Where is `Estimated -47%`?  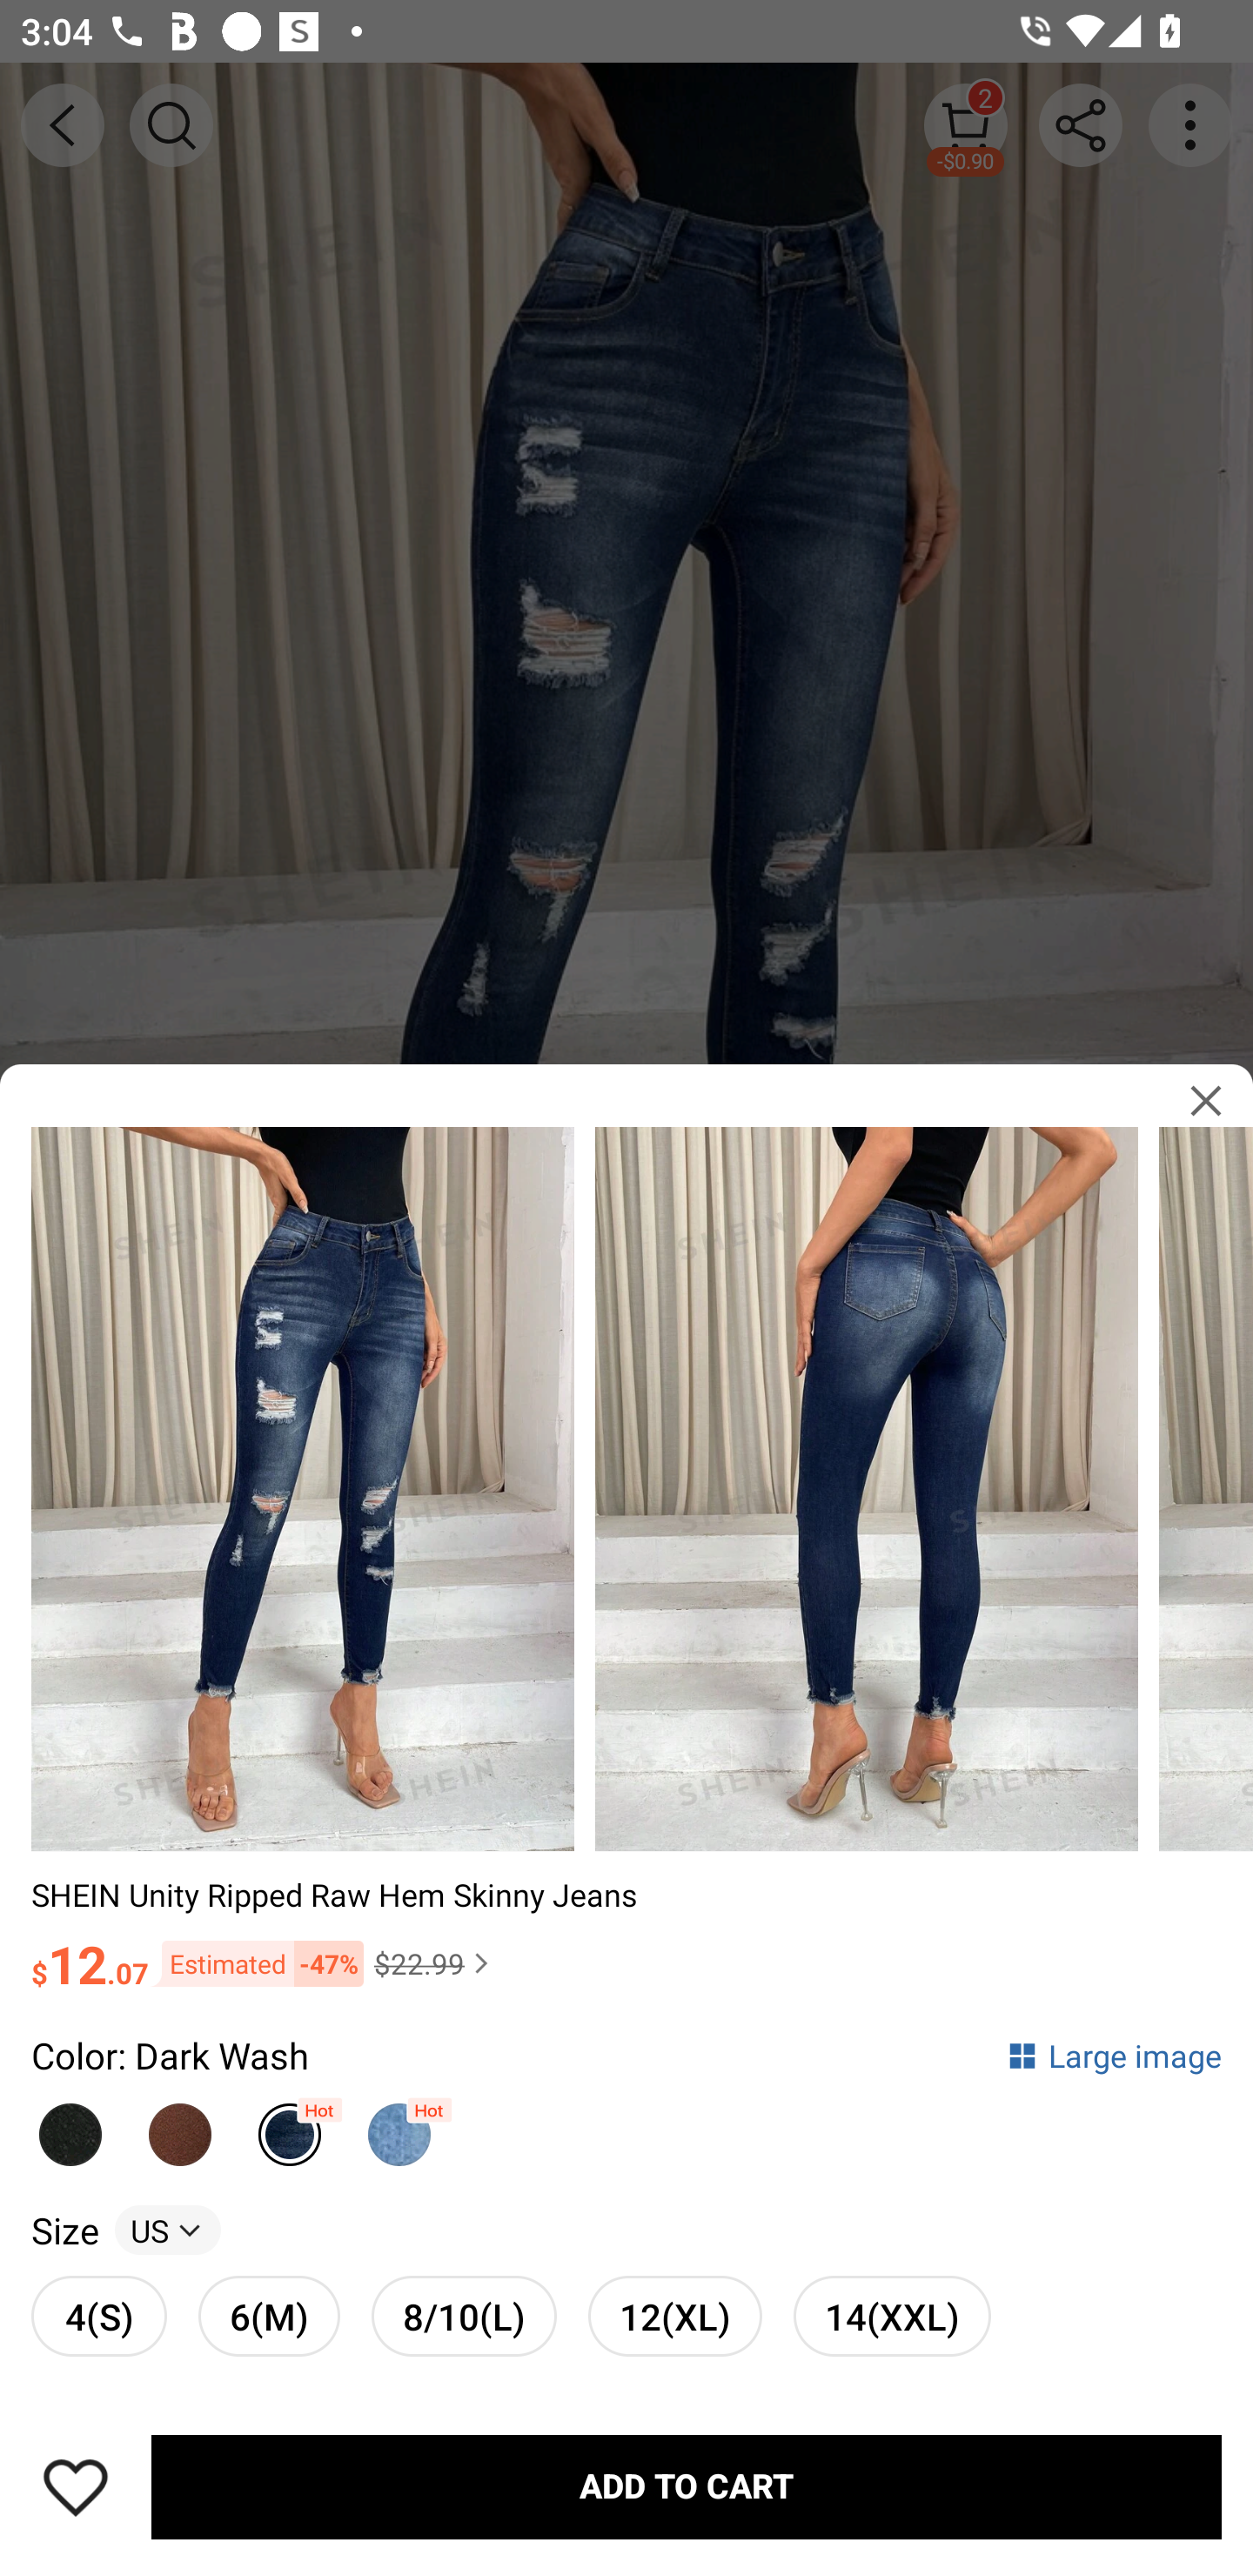 Estimated -47% is located at coordinates (256, 1962).